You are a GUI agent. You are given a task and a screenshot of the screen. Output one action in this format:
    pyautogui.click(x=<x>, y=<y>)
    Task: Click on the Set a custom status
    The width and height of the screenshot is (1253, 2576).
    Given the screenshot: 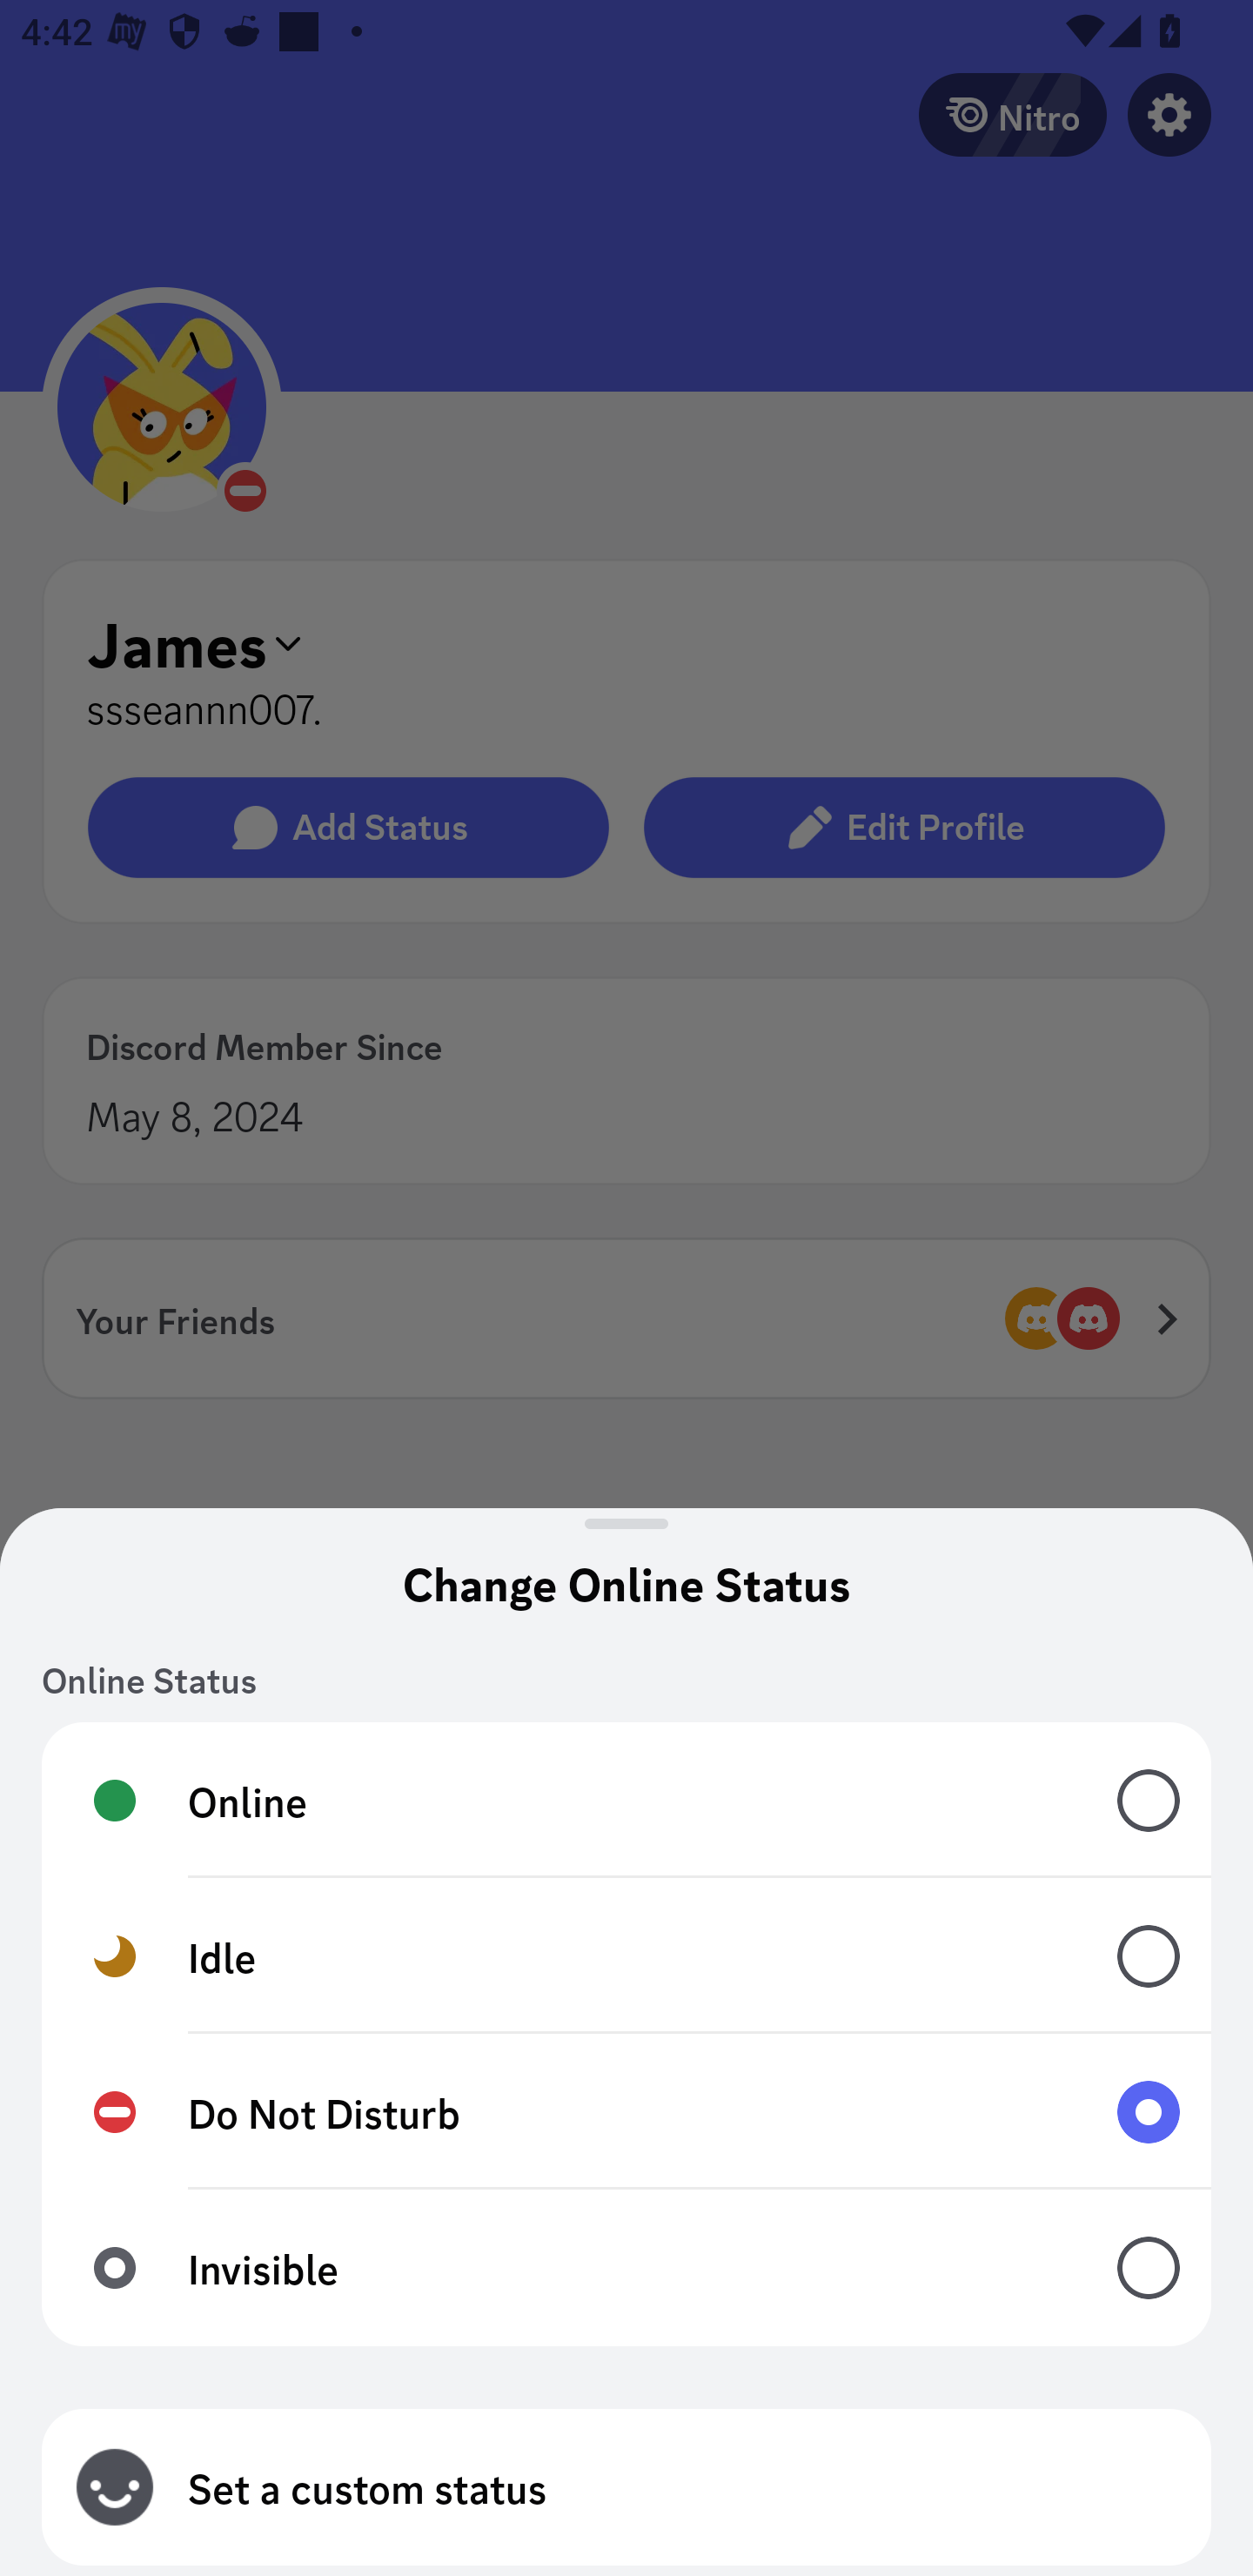 What is the action you would take?
    pyautogui.click(x=626, y=2487)
    